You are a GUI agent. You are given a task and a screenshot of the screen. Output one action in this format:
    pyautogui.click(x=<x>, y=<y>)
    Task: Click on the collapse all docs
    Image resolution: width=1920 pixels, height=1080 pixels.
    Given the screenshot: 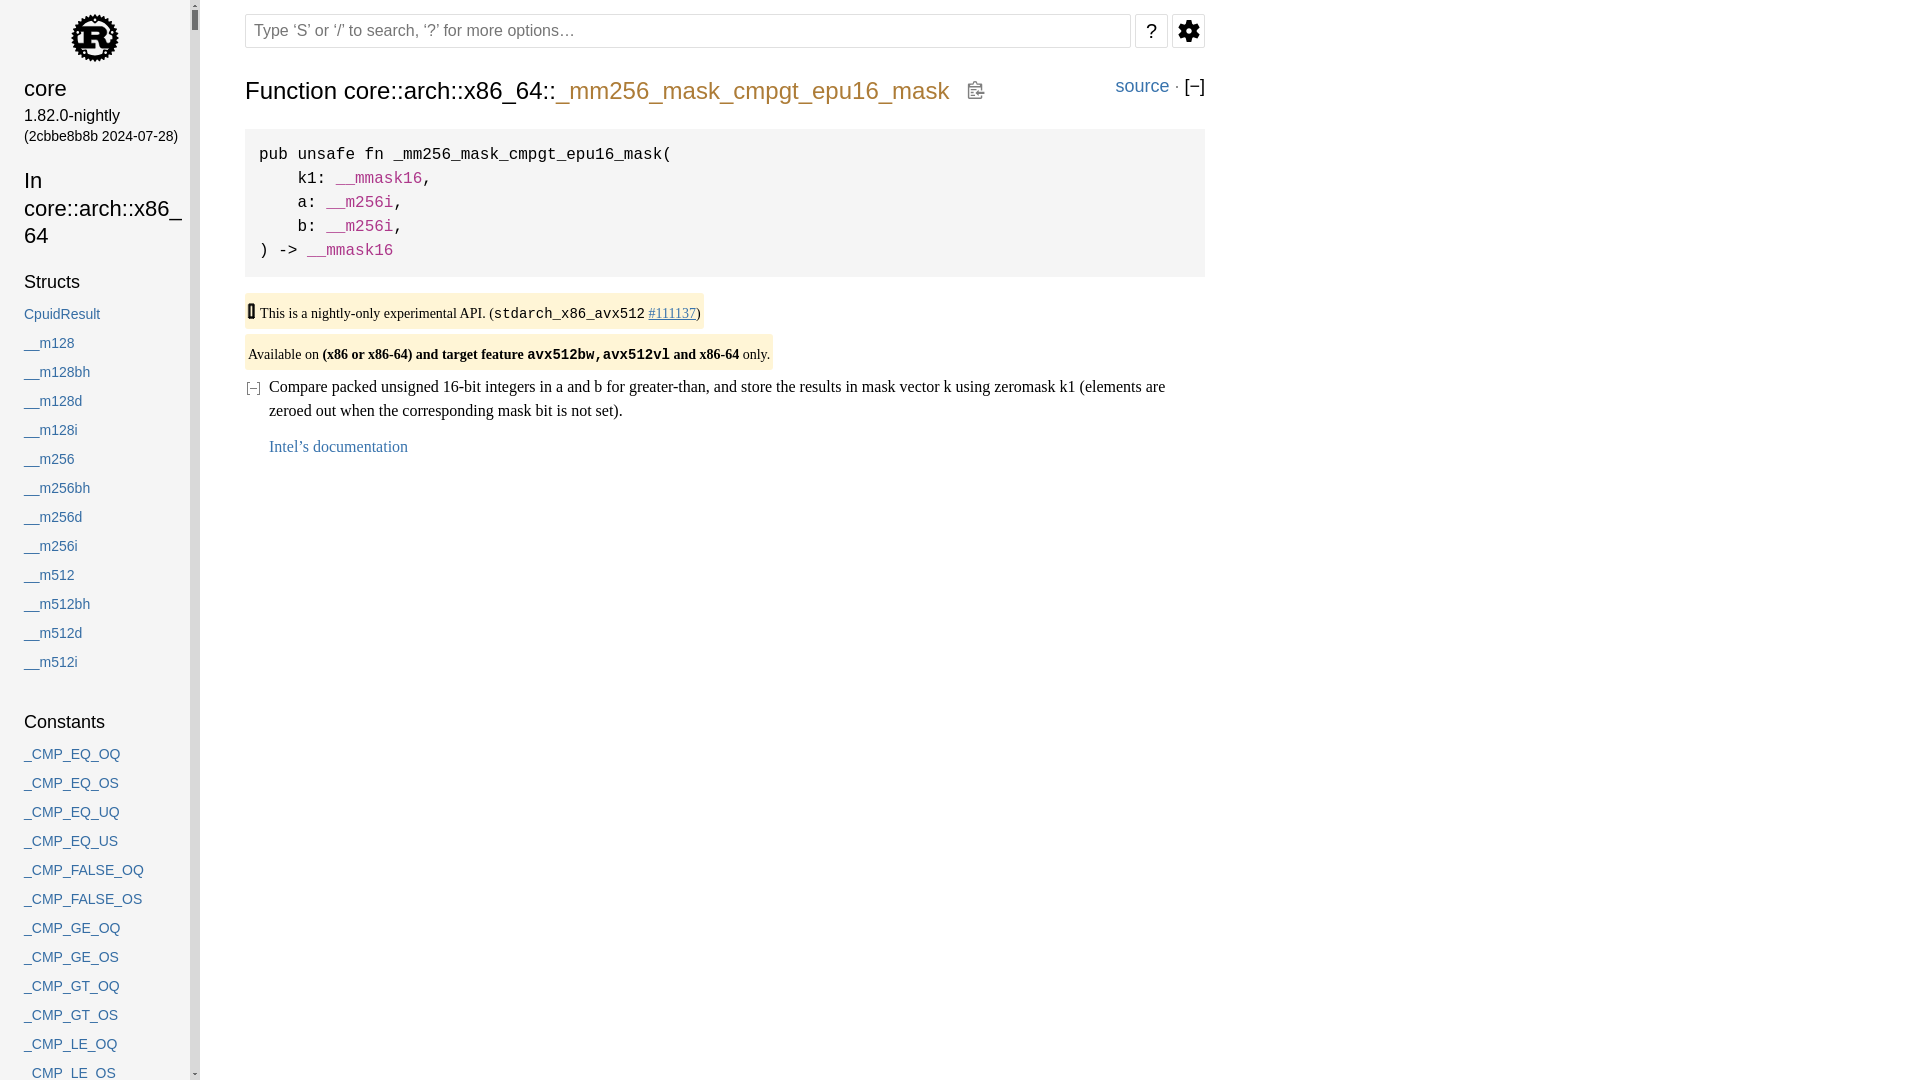 What is the action you would take?
    pyautogui.click(x=1194, y=86)
    